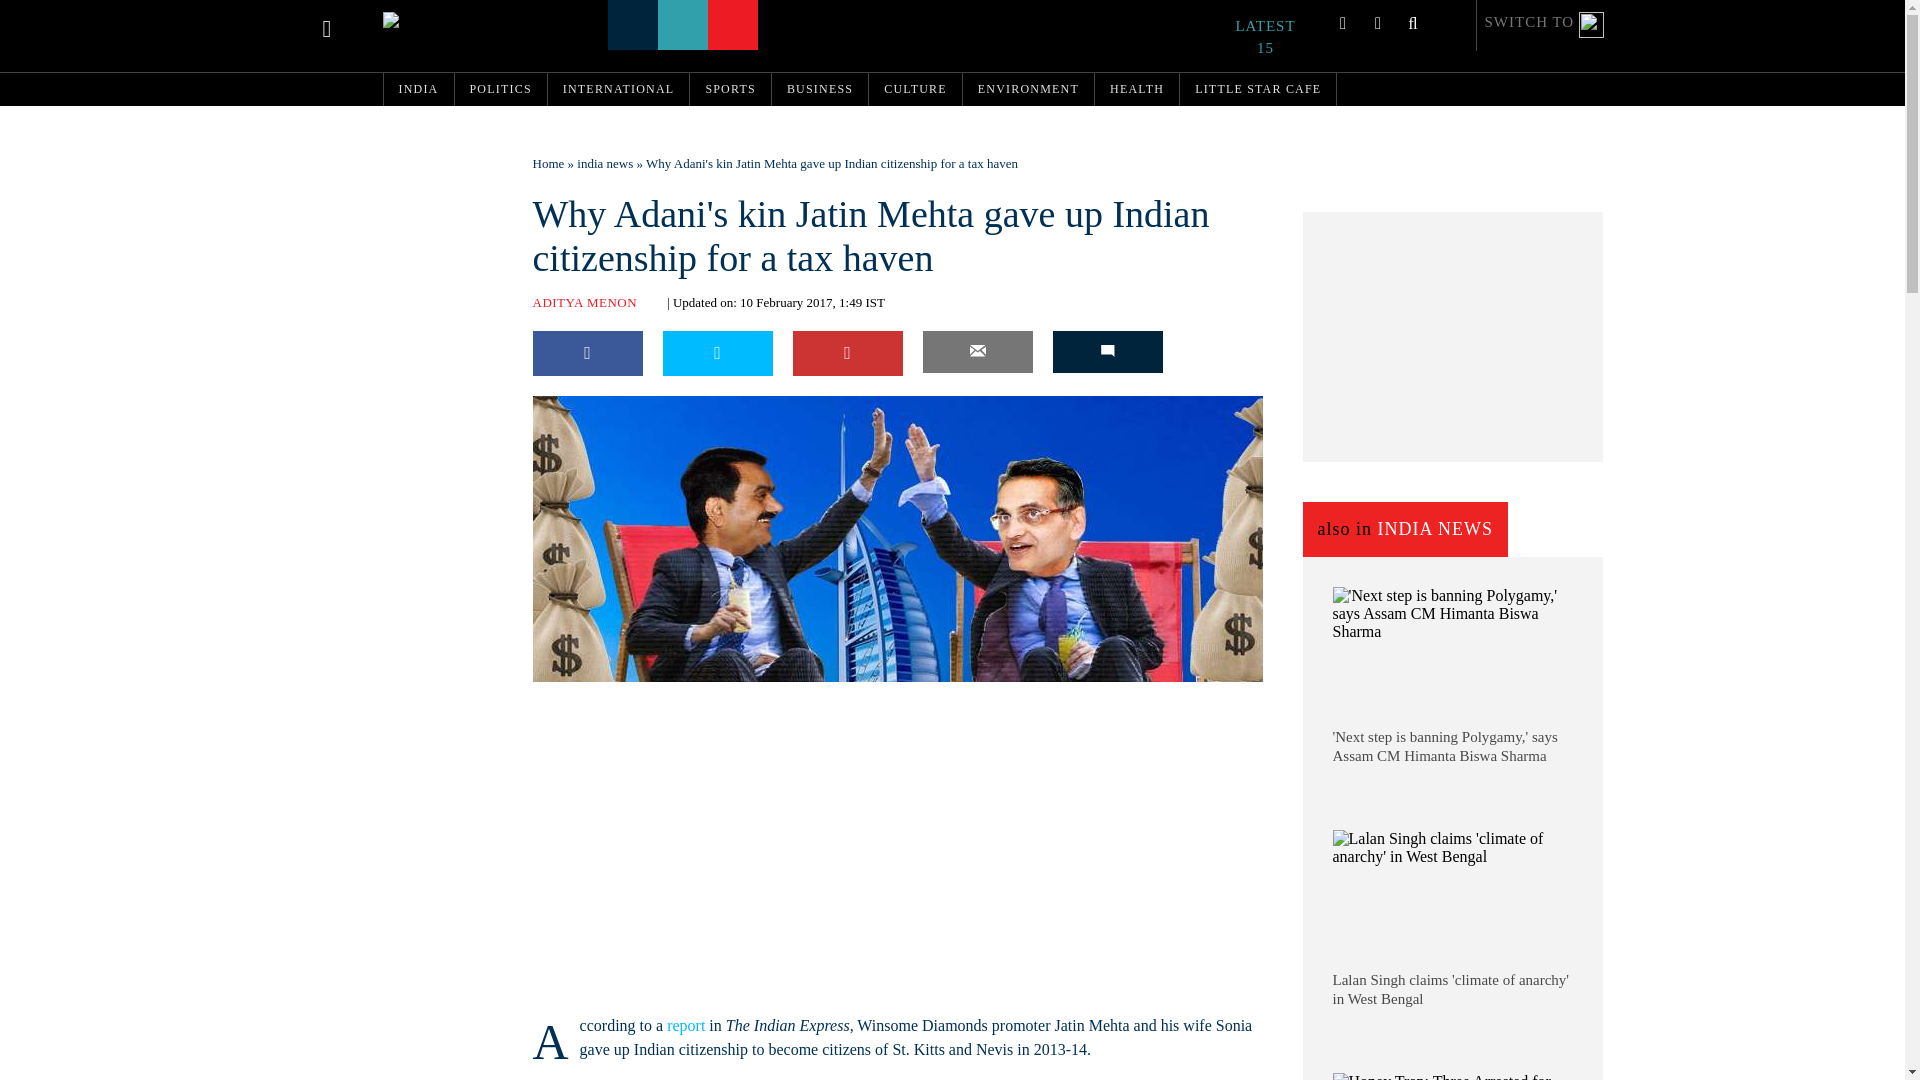  I want to click on fb:like Facebook Social Plugin, so click(556, 828).